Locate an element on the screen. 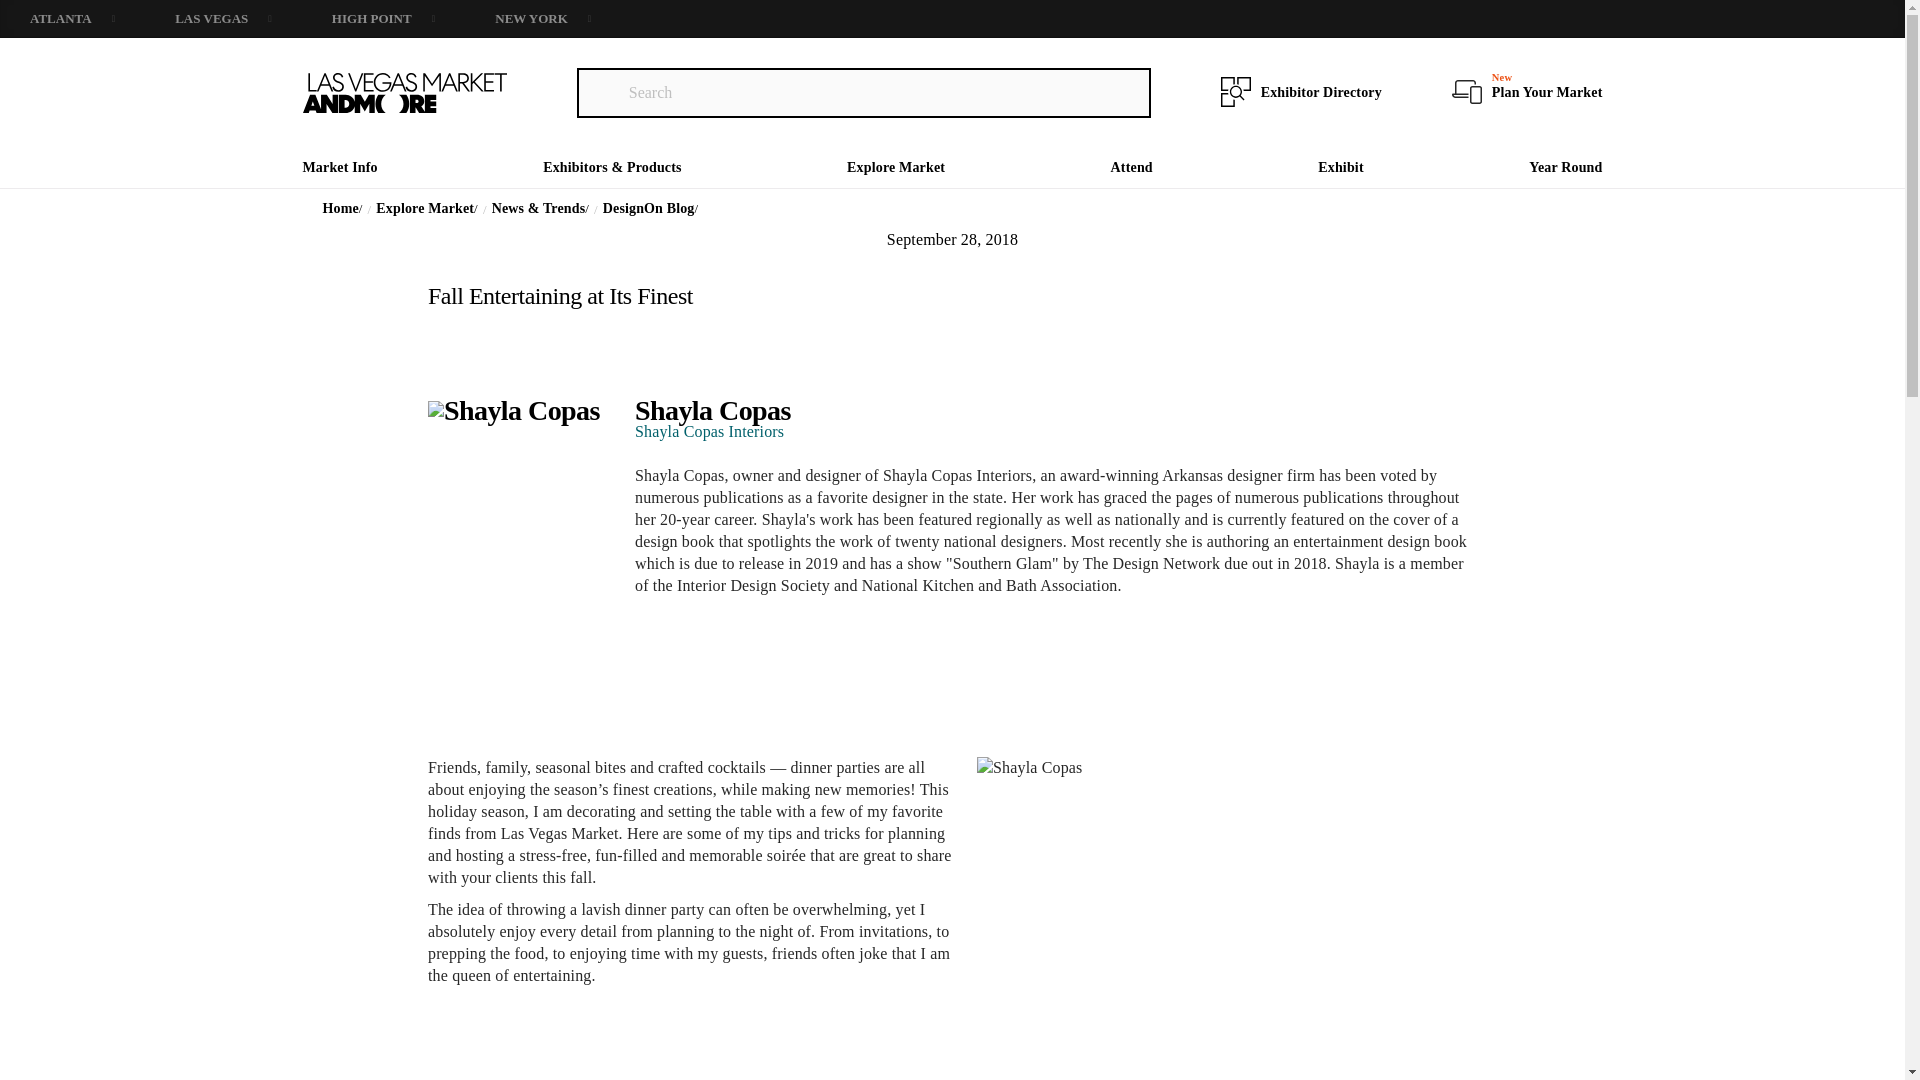 Image resolution: width=1920 pixels, height=1080 pixels. Plan Your Market is located at coordinates (1547, 92).